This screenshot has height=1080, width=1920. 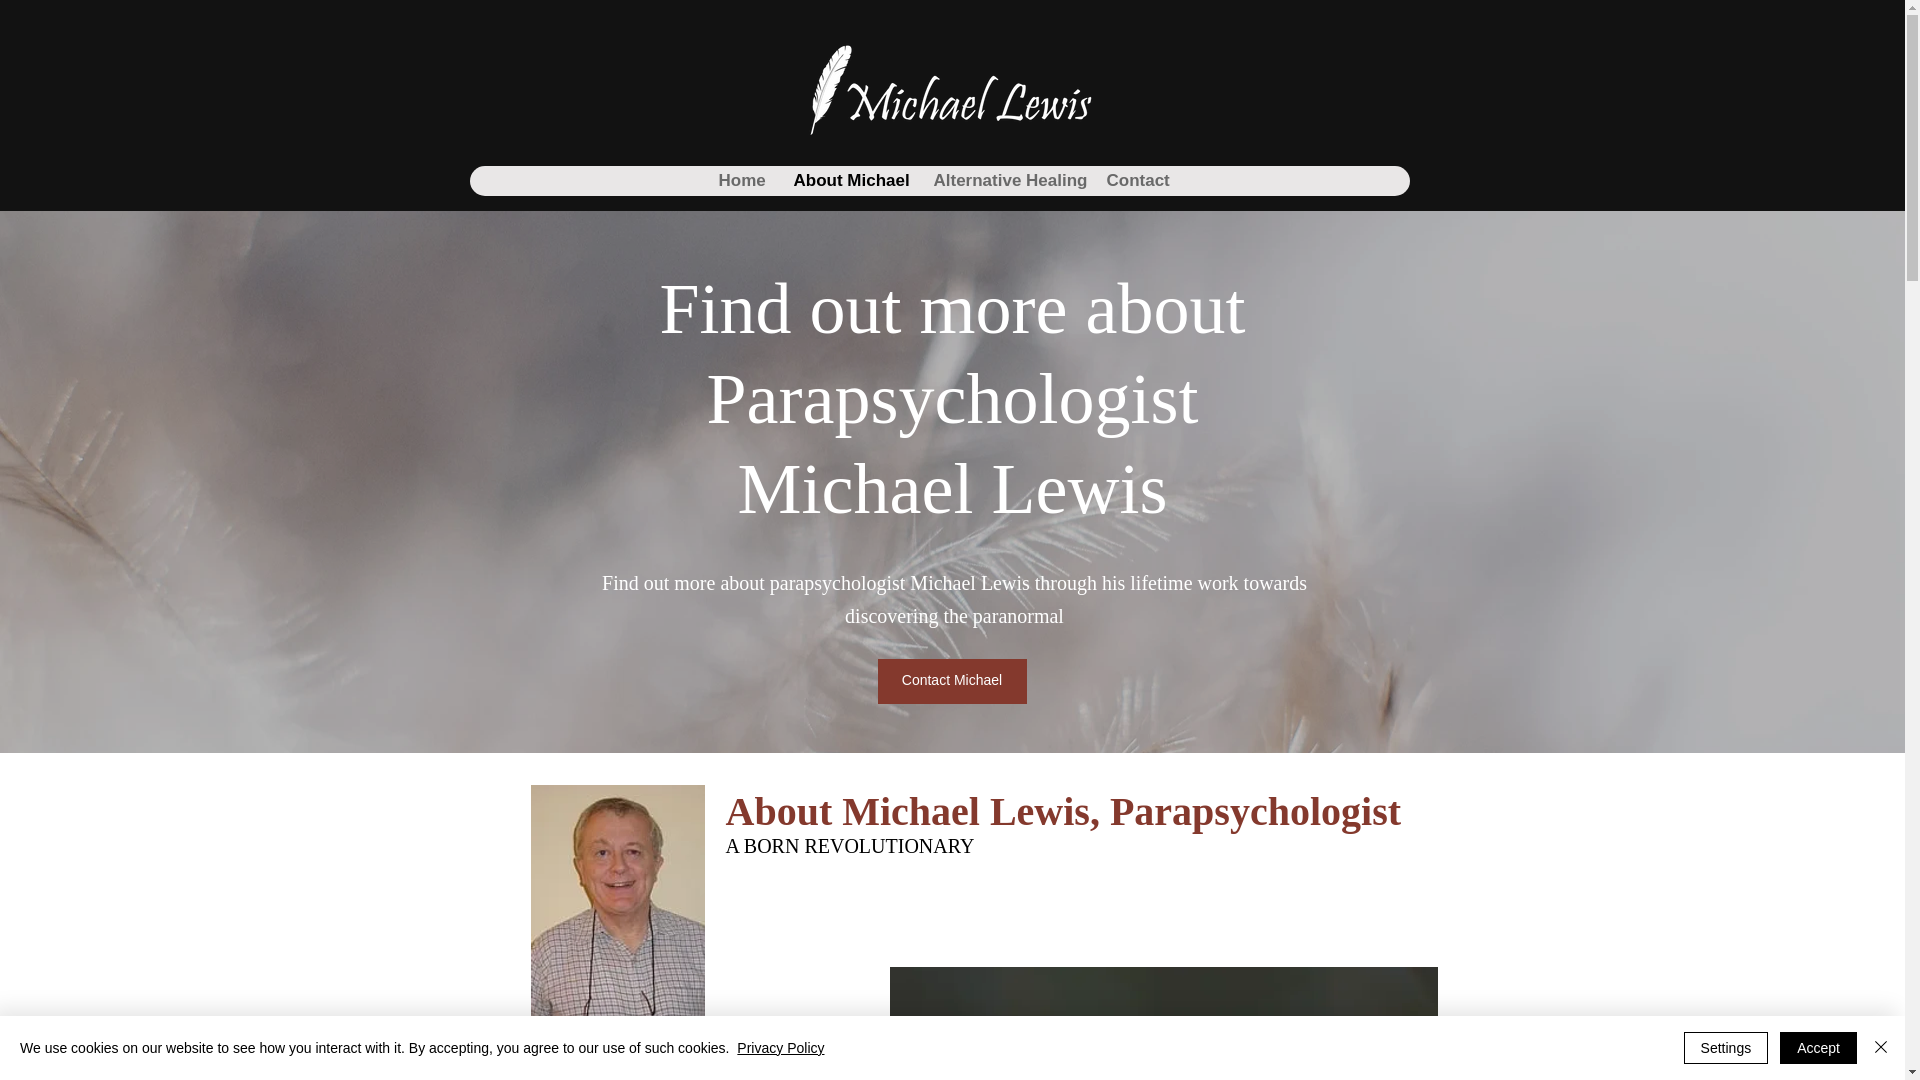 What do you see at coordinates (1726, 1048) in the screenshot?
I see `Settings` at bounding box center [1726, 1048].